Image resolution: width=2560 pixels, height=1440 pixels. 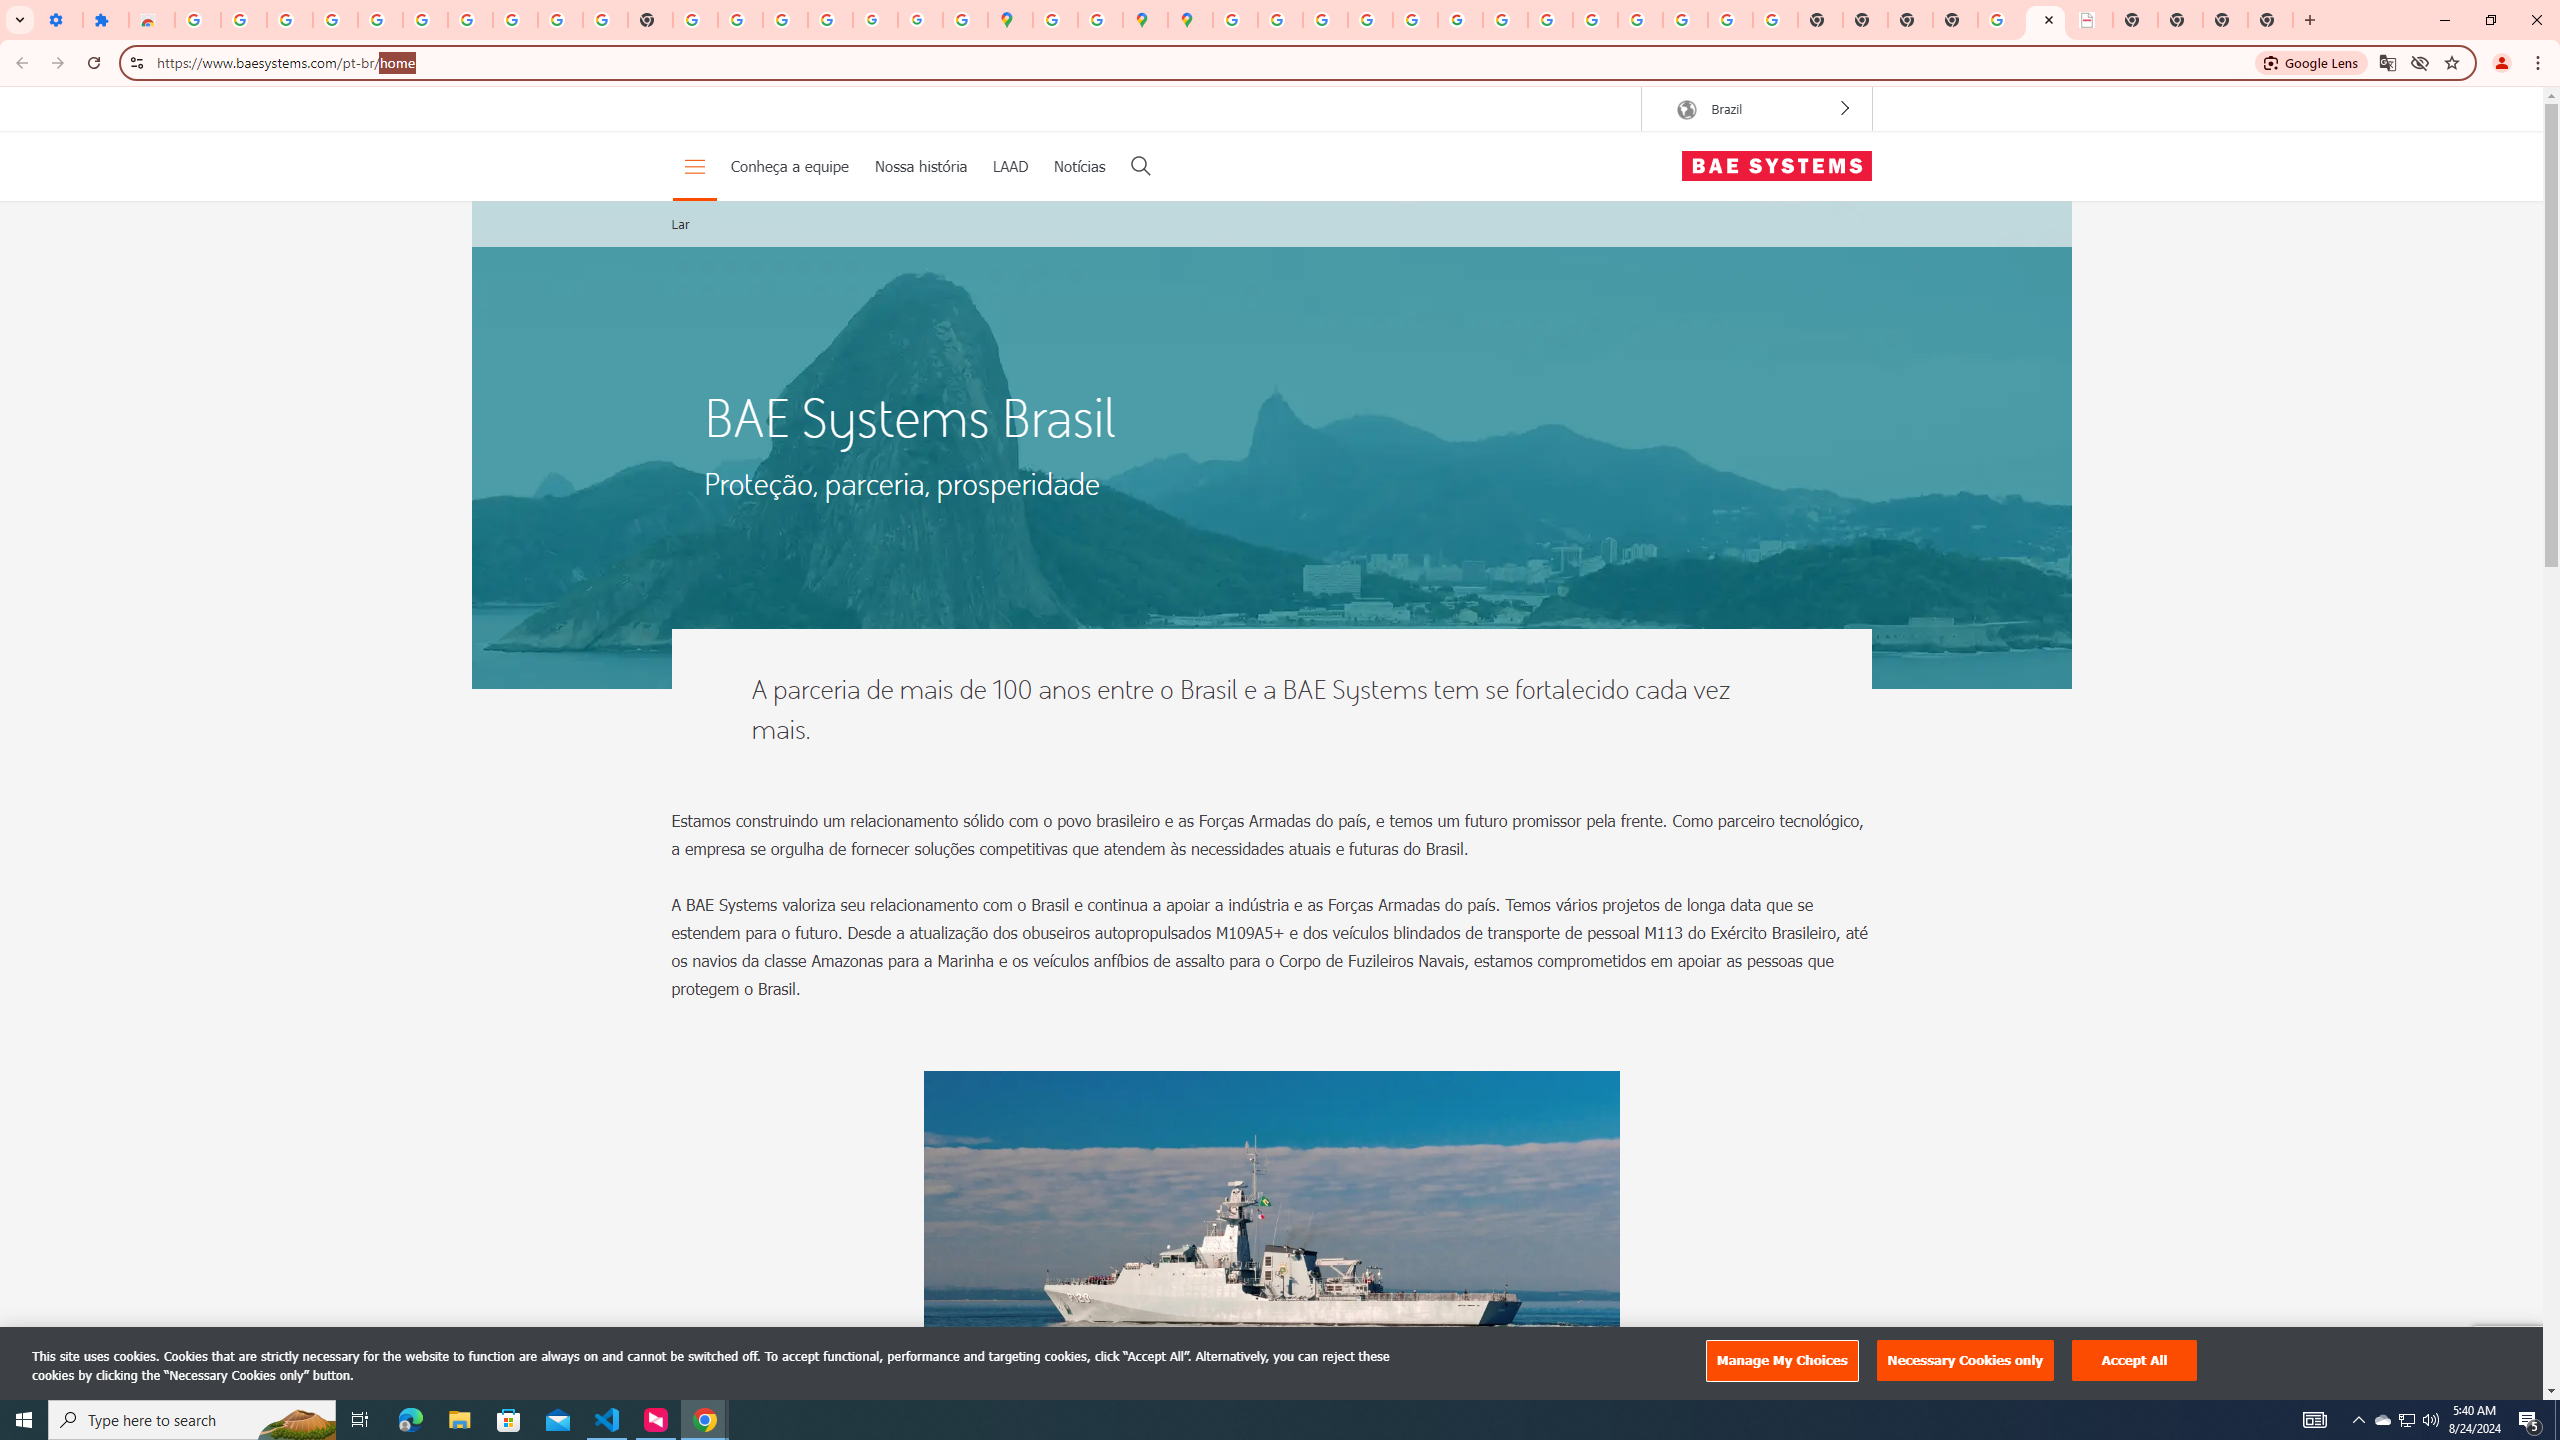 I want to click on Learn how to find your photos - Google Photos Help, so click(x=335, y=20).